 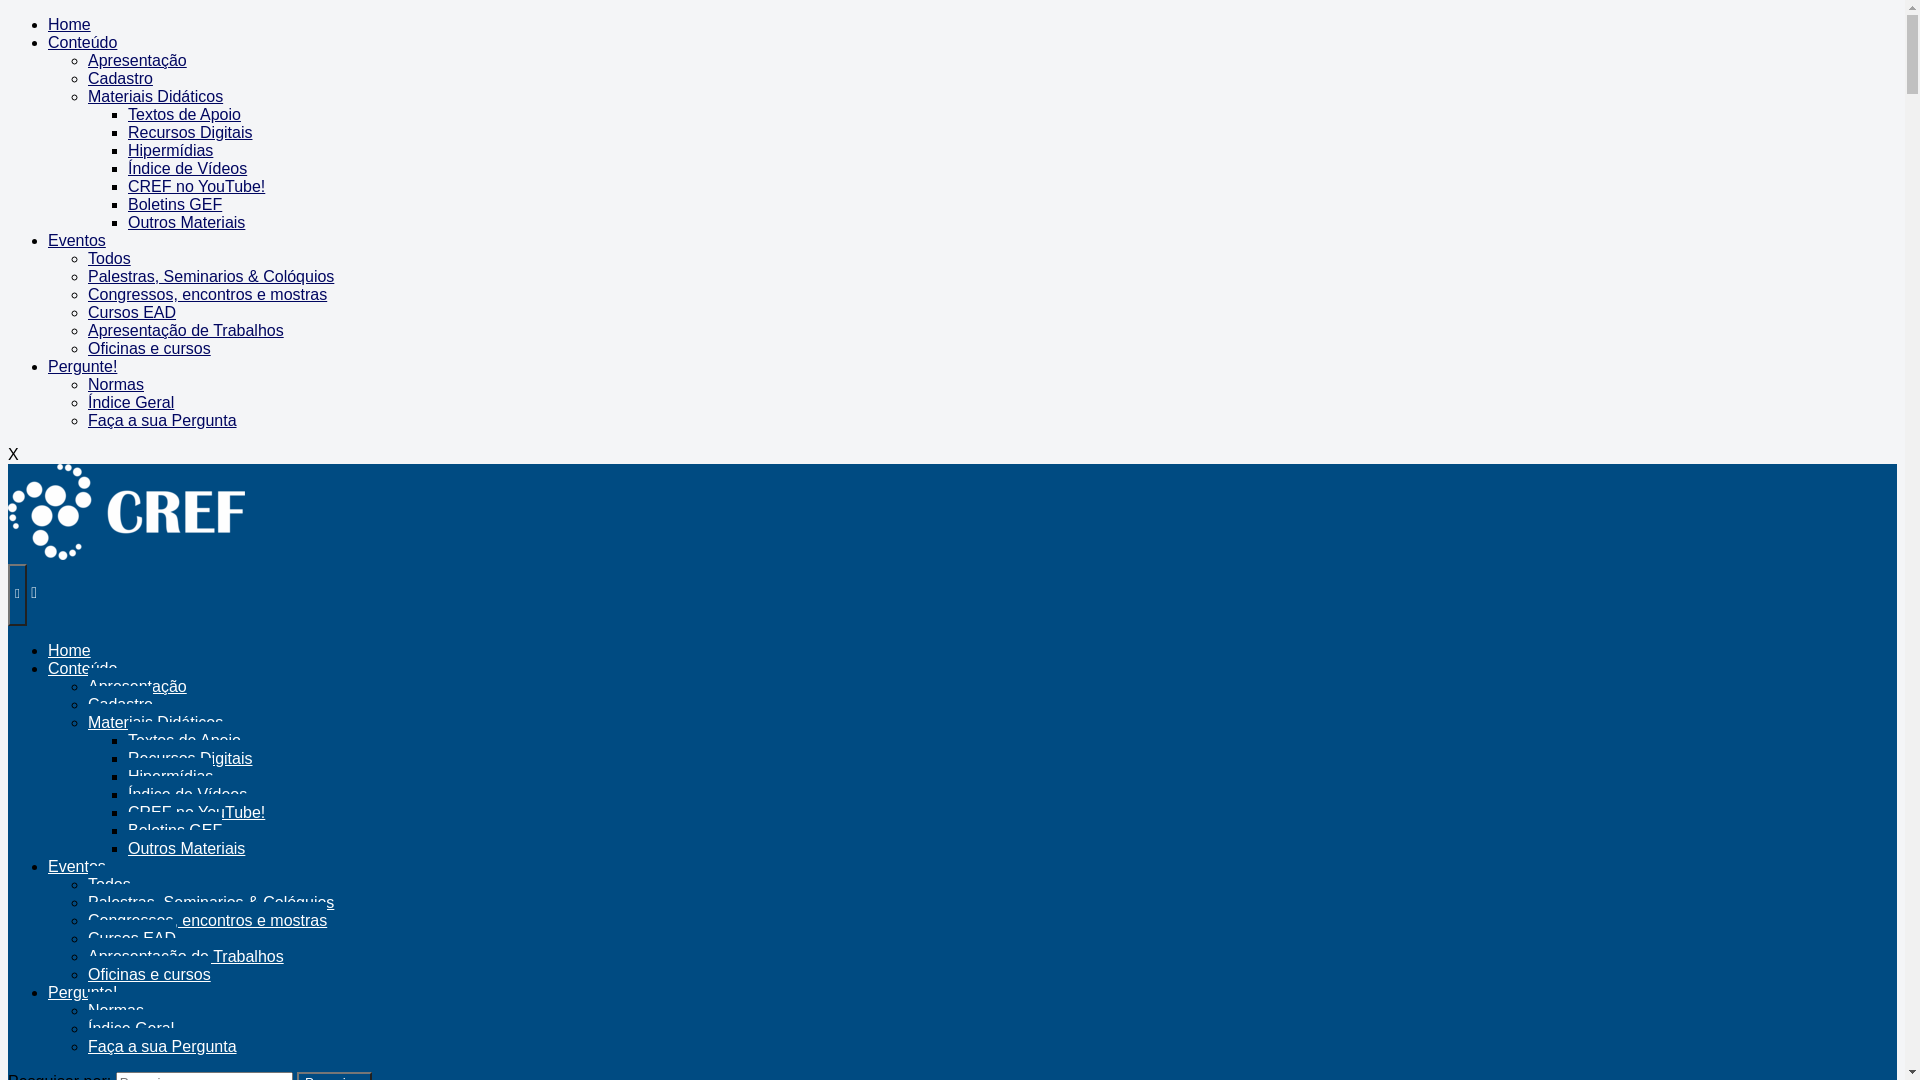 I want to click on Textos de Apoio, so click(x=184, y=740).